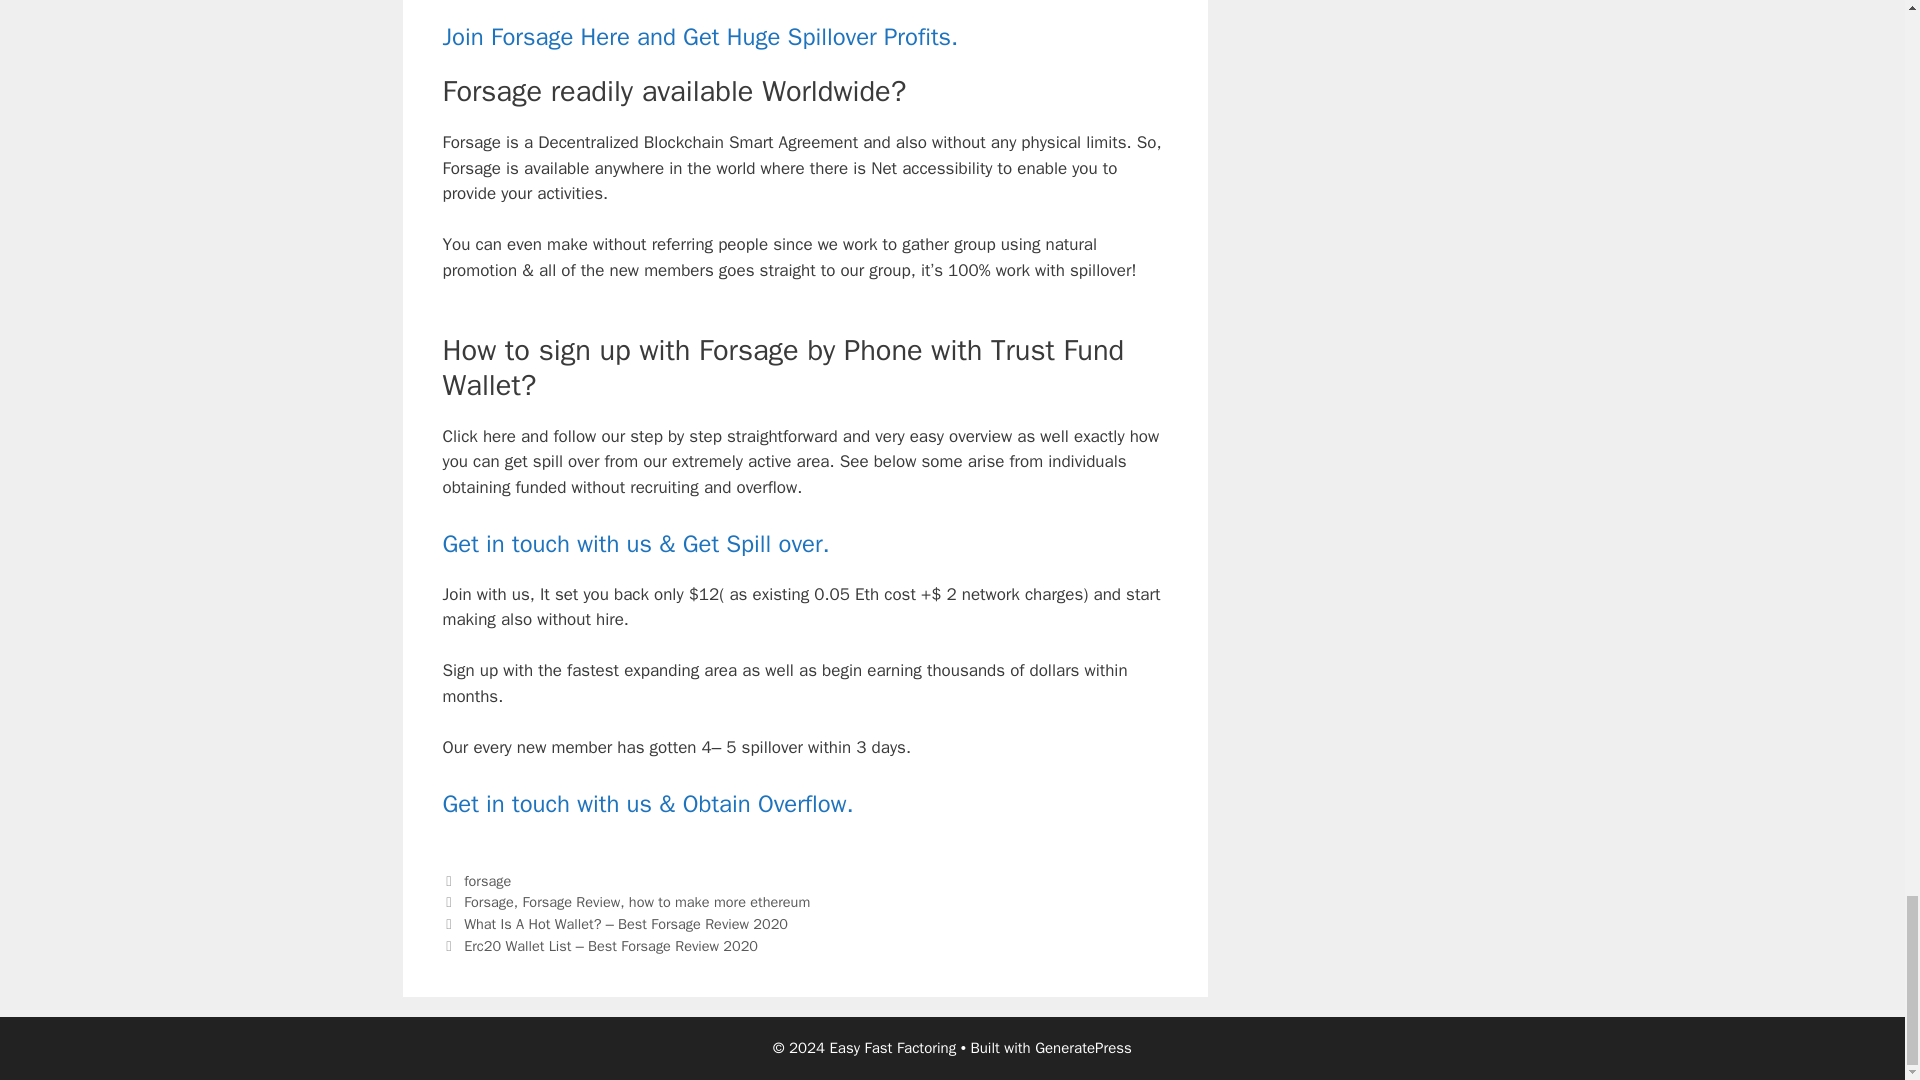 This screenshot has height=1080, width=1920. What do you see at coordinates (571, 902) in the screenshot?
I see `Forsage Review` at bounding box center [571, 902].